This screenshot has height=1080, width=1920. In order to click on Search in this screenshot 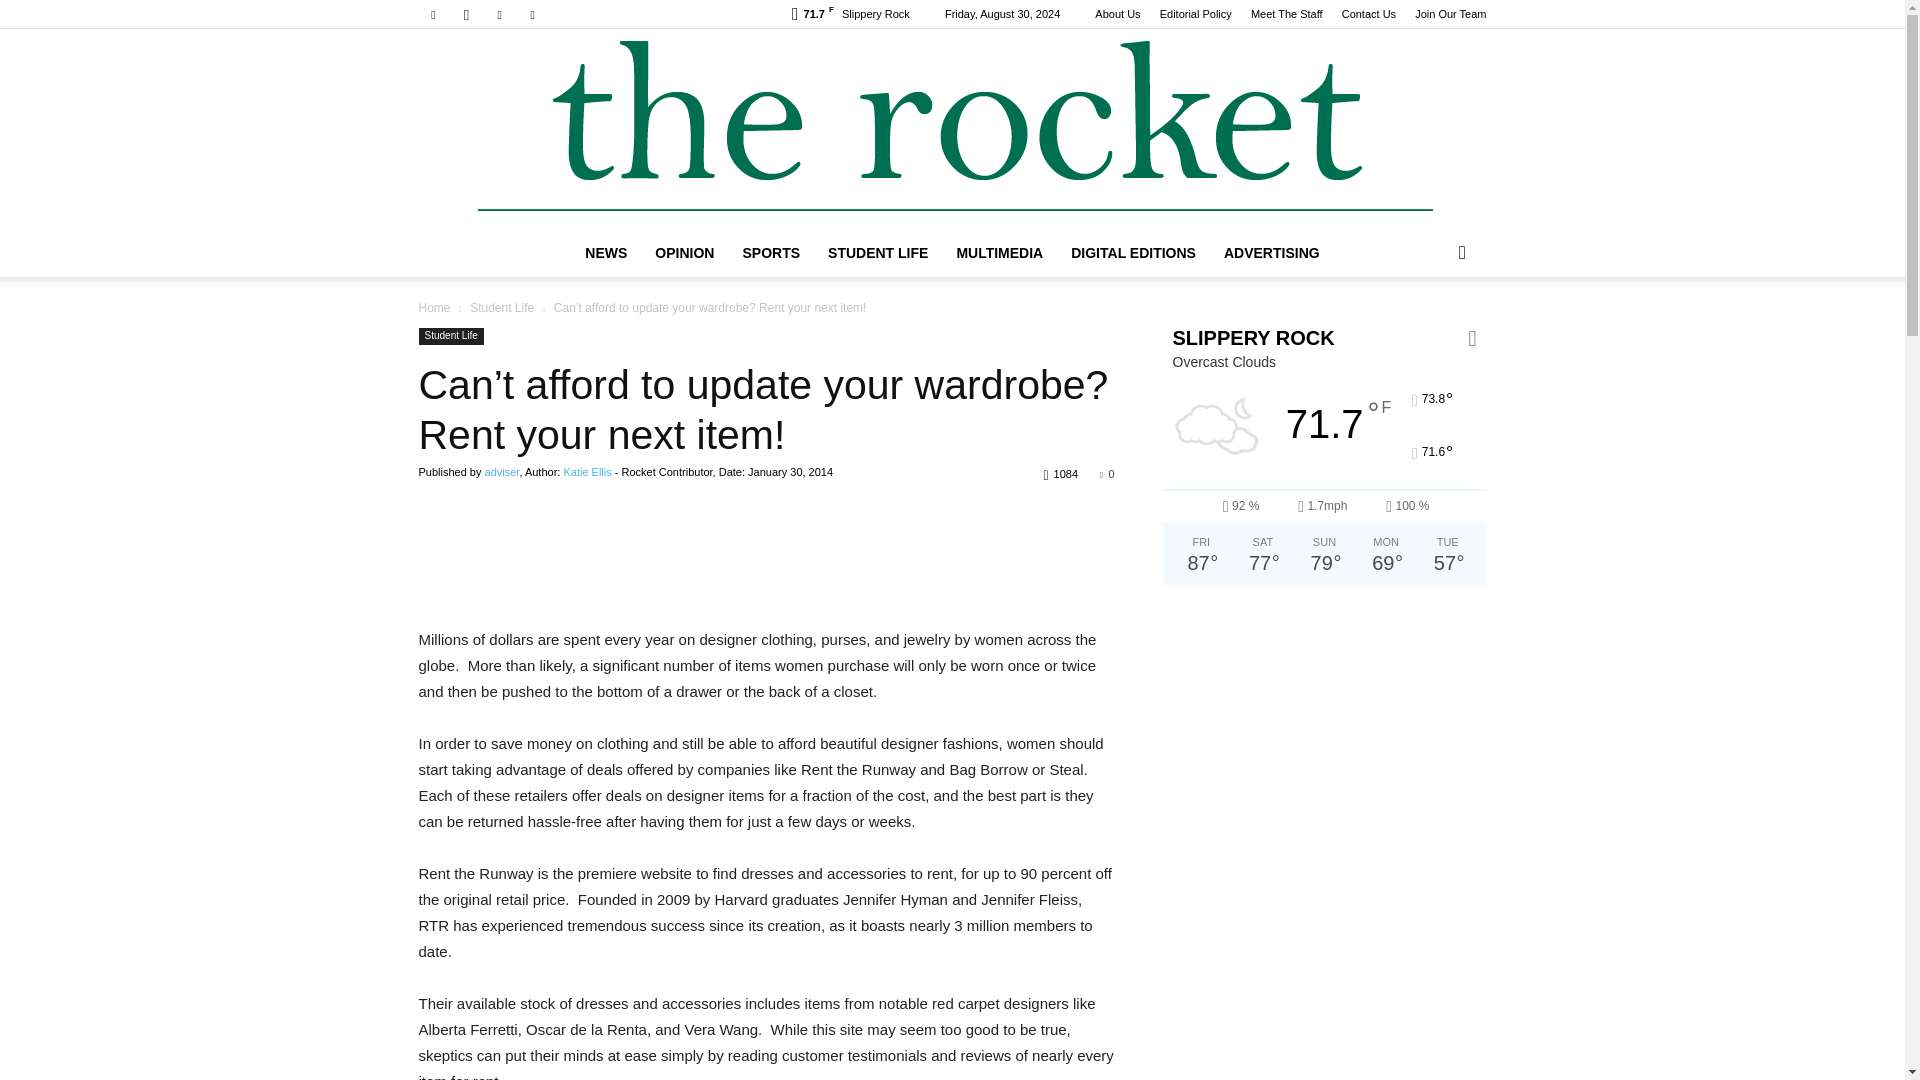, I will do `click(1430, 332)`.